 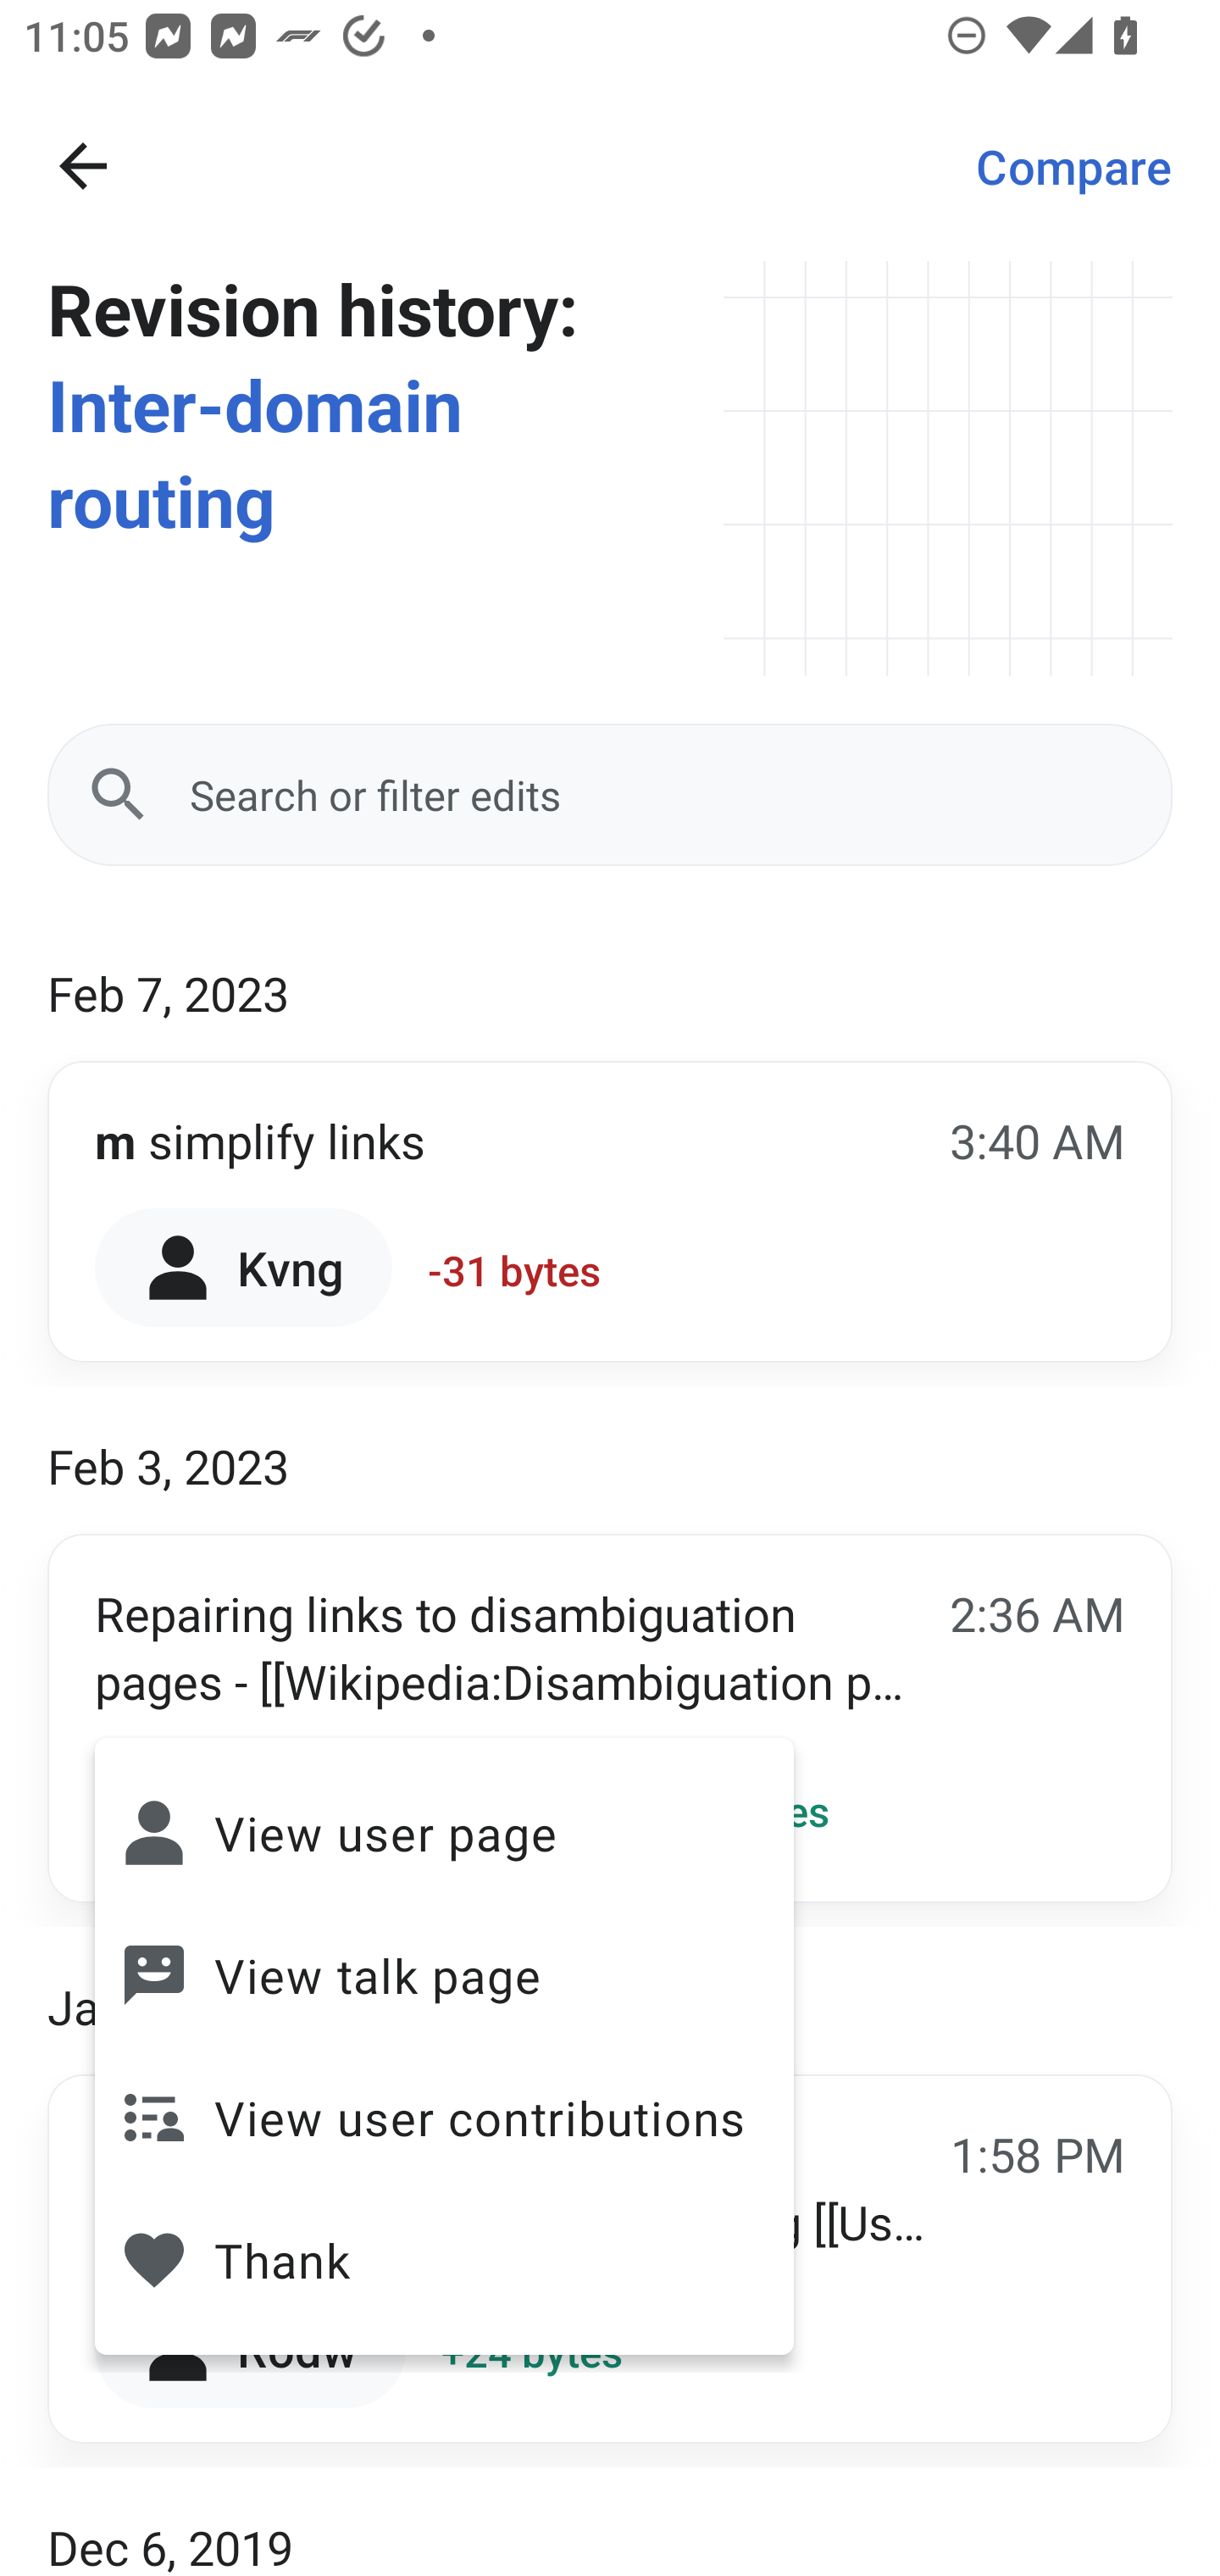 What do you see at coordinates (444, 1832) in the screenshot?
I see `View user page` at bounding box center [444, 1832].